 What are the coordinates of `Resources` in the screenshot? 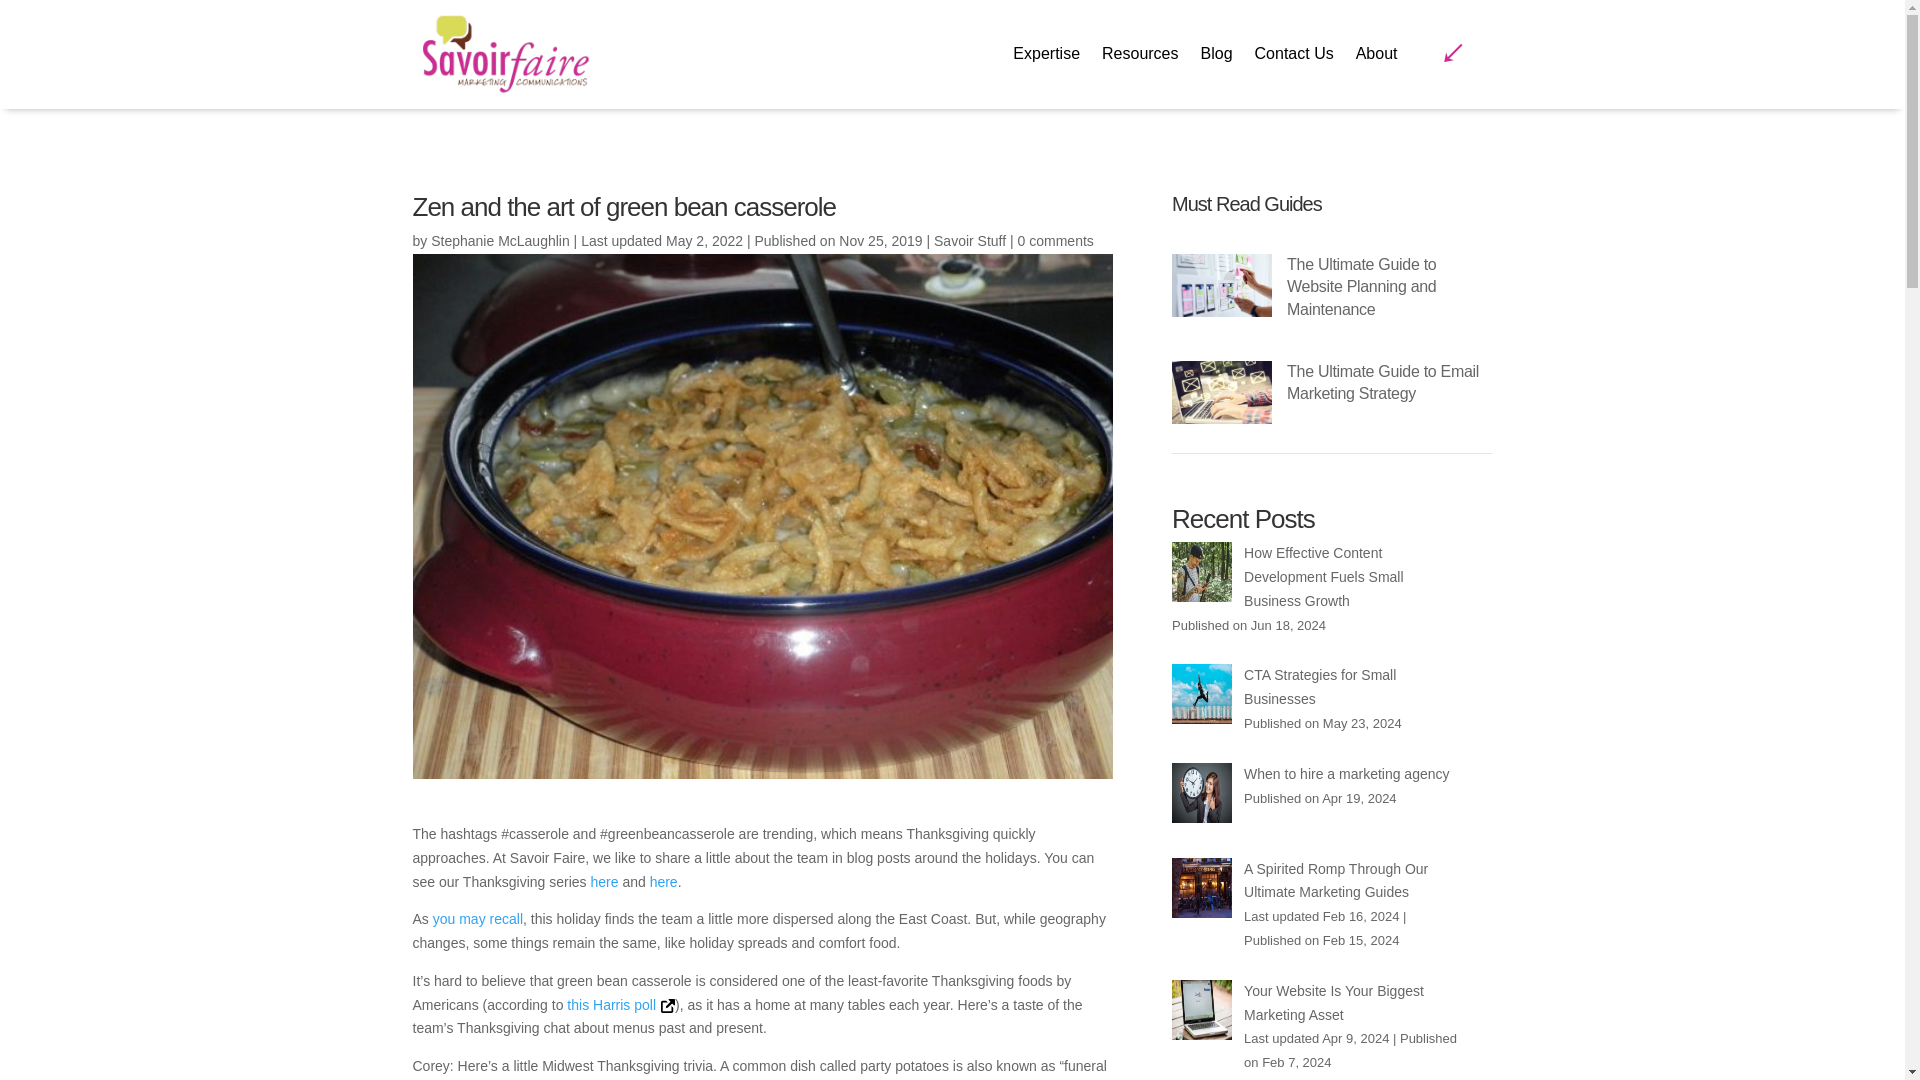 It's located at (1140, 58).